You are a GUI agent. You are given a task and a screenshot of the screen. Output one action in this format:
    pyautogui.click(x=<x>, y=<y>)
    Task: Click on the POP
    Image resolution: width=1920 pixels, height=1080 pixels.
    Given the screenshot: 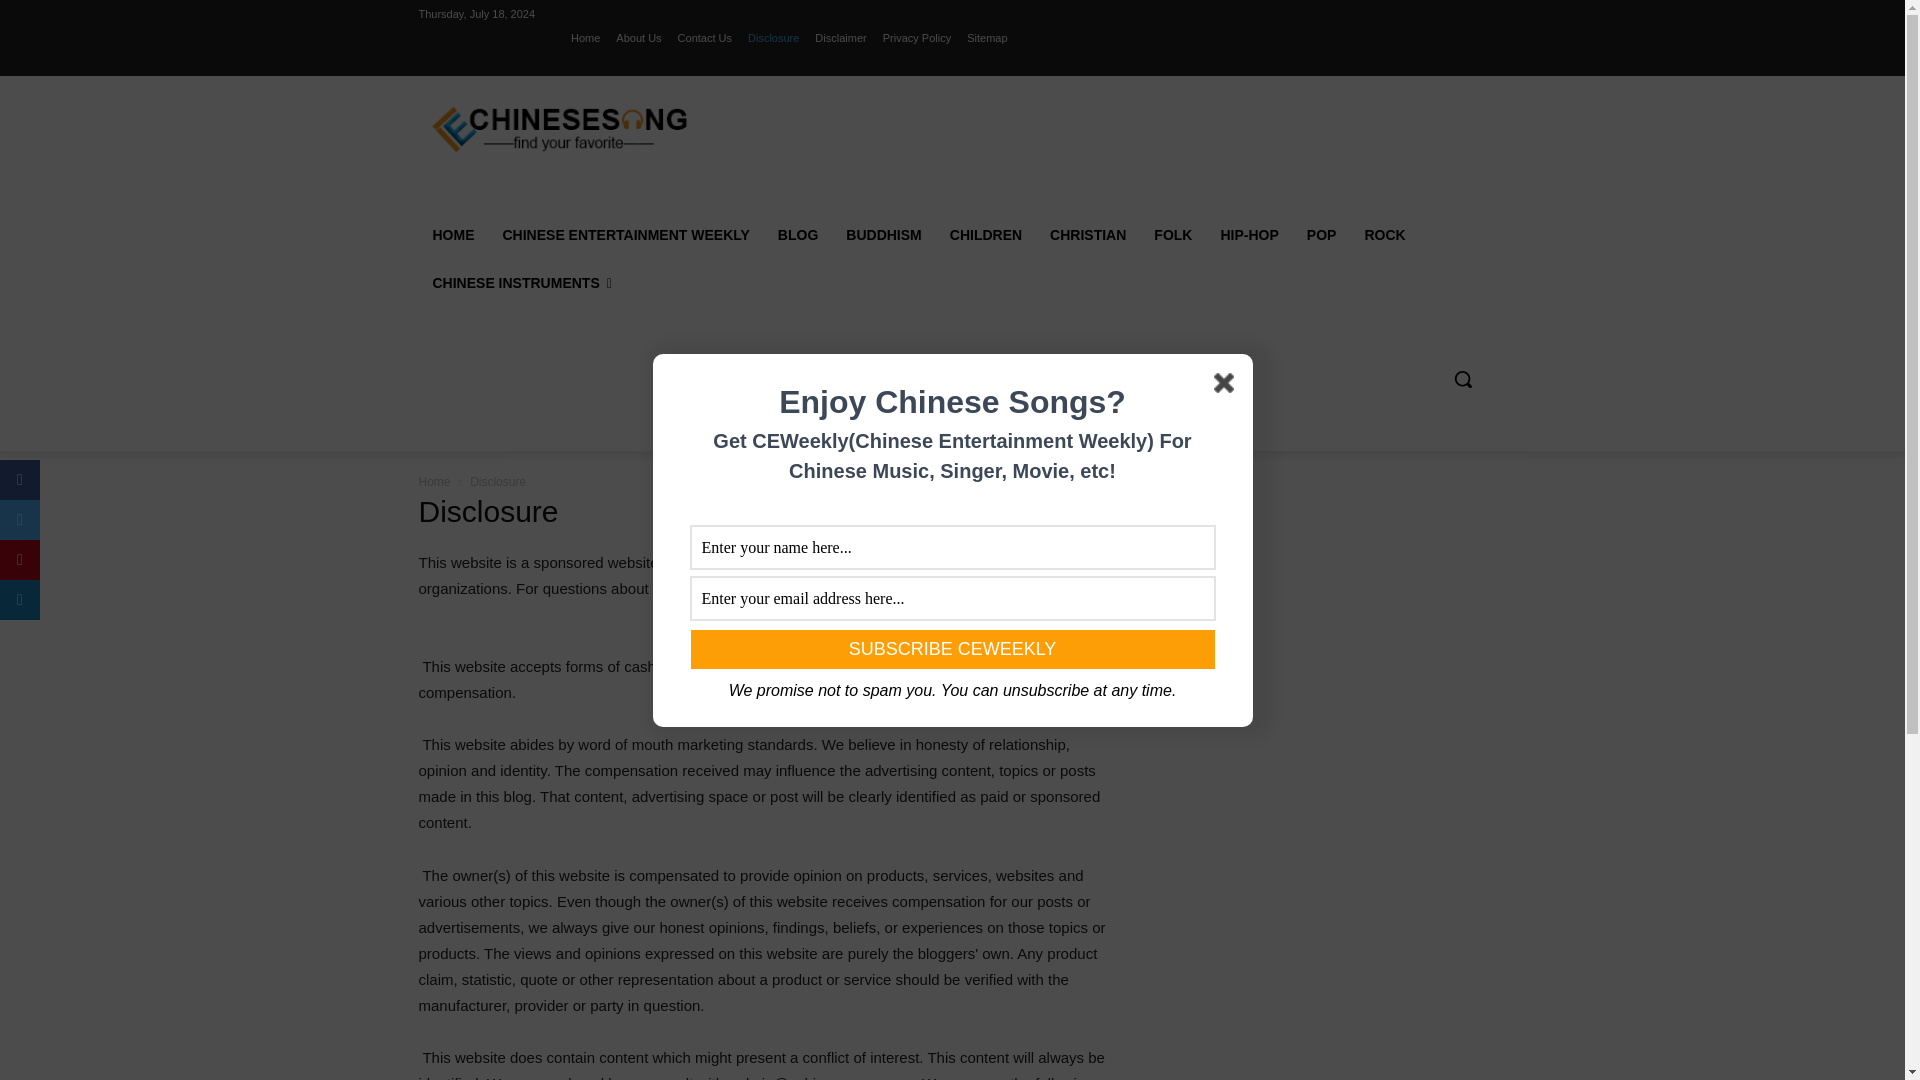 What is the action you would take?
    pyautogui.click(x=1322, y=234)
    